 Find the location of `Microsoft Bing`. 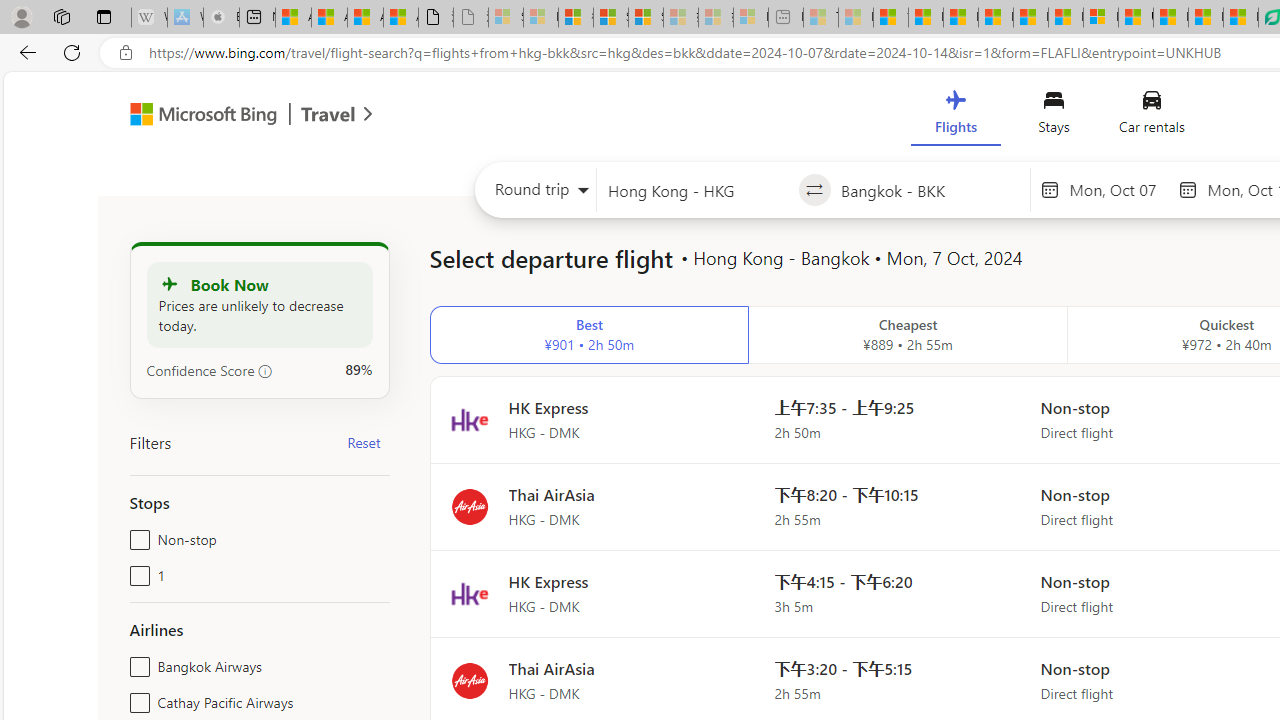

Microsoft Bing is located at coordinates (194, 116).